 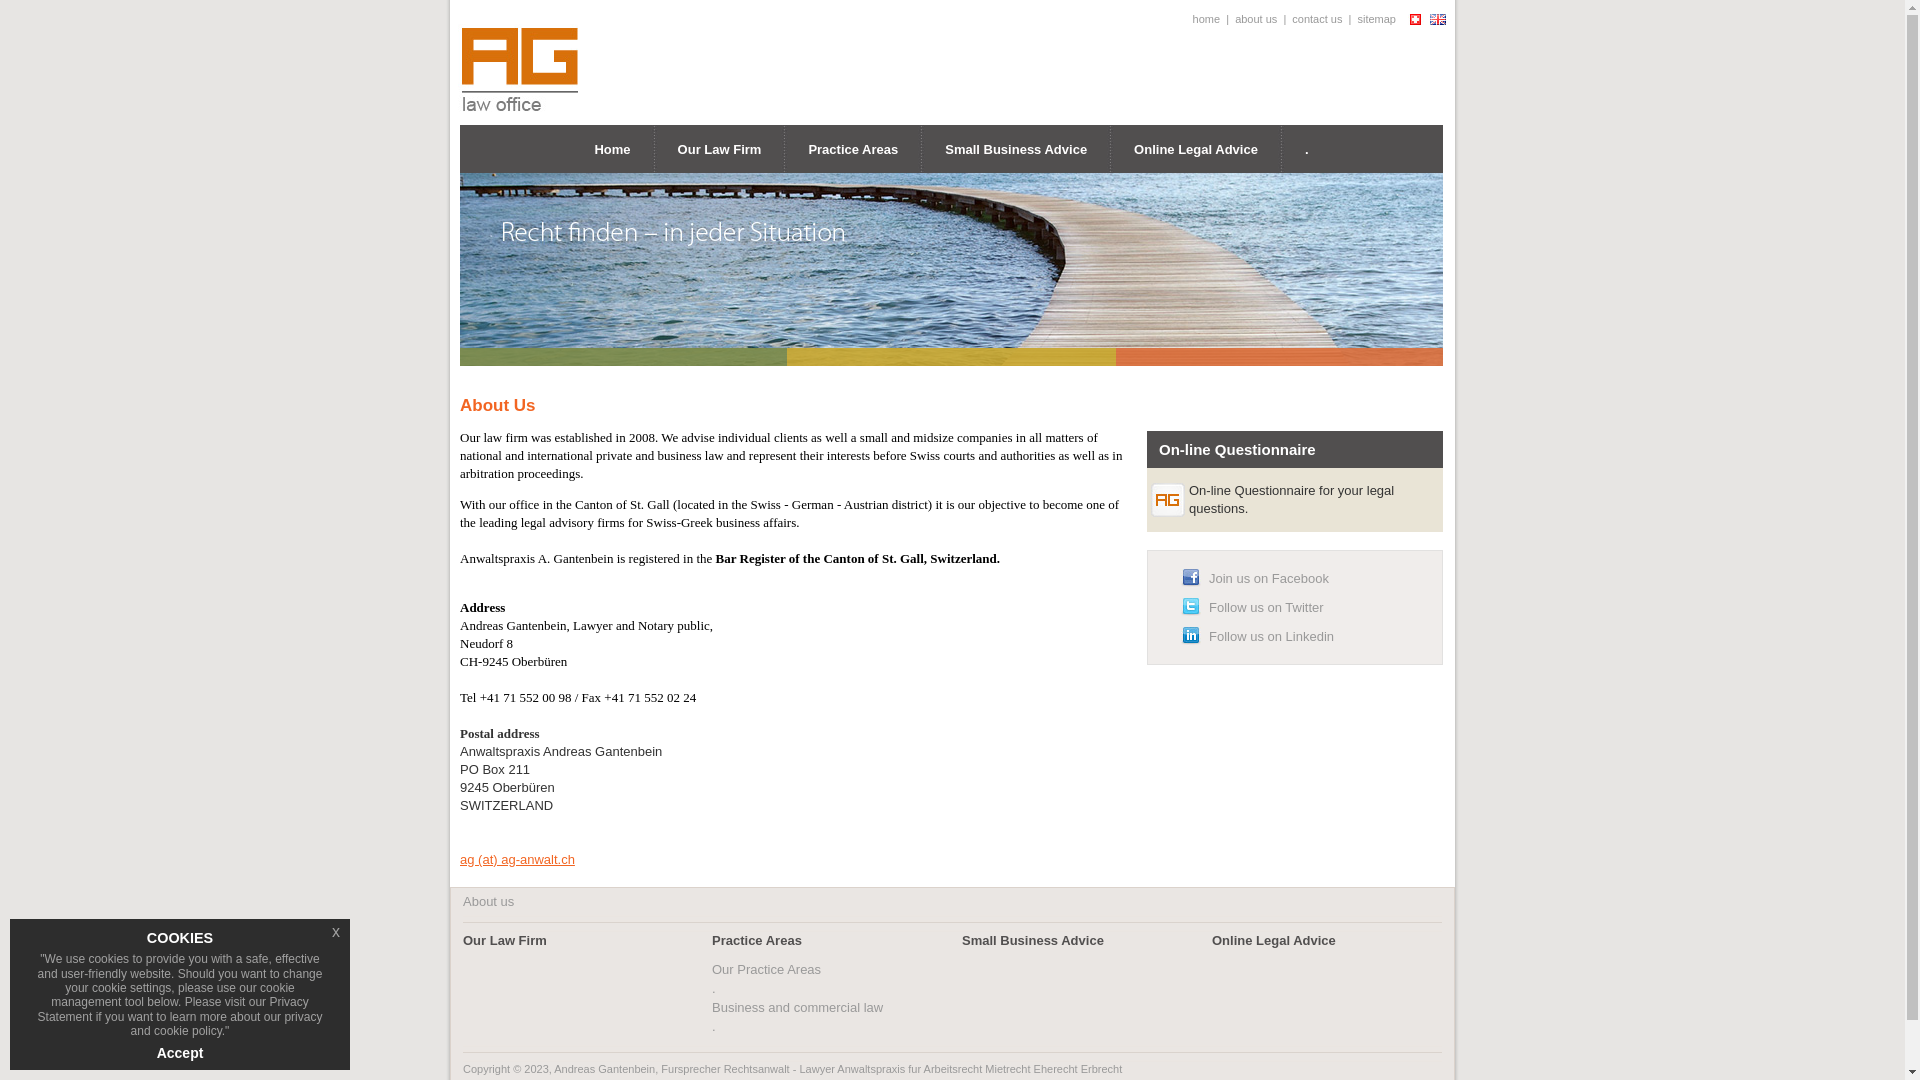 I want to click on home, so click(x=1207, y=19).